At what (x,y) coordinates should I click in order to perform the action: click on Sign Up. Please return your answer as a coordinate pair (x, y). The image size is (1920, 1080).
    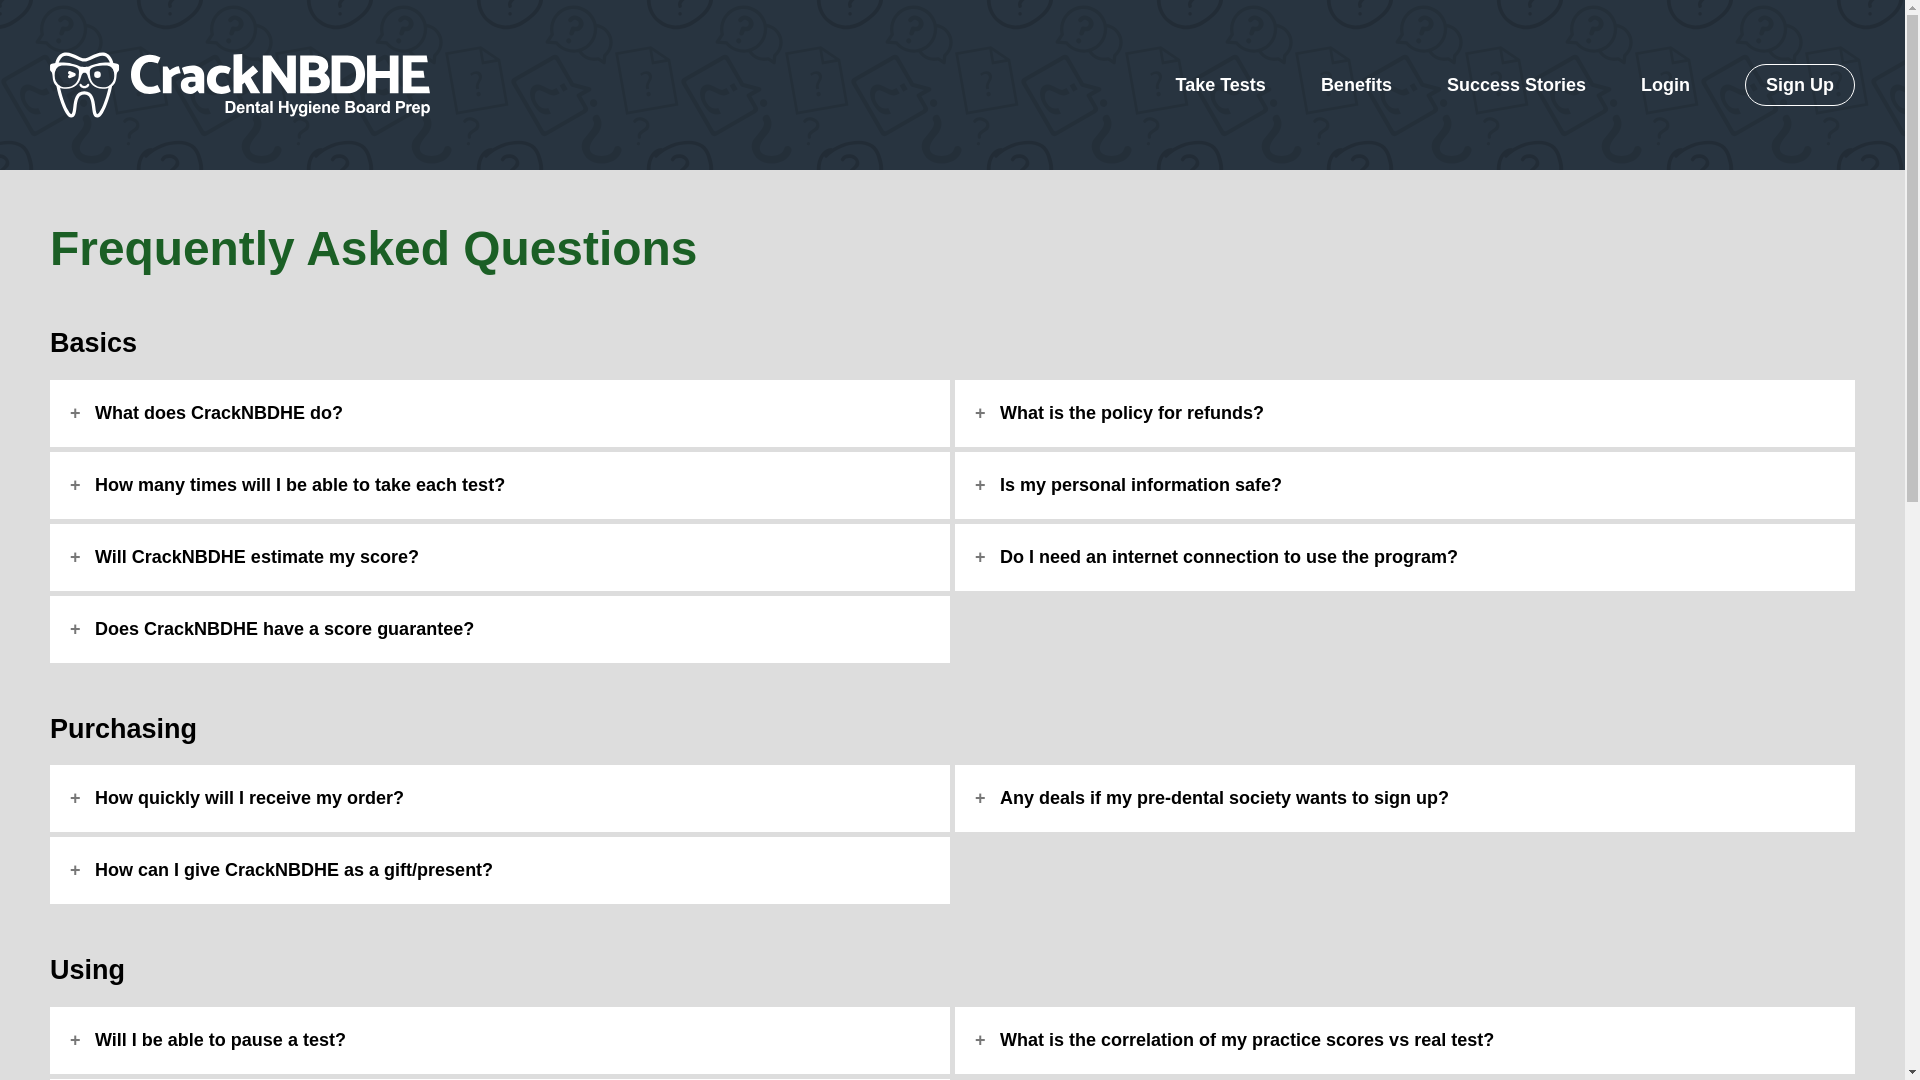
    Looking at the image, I should click on (1800, 84).